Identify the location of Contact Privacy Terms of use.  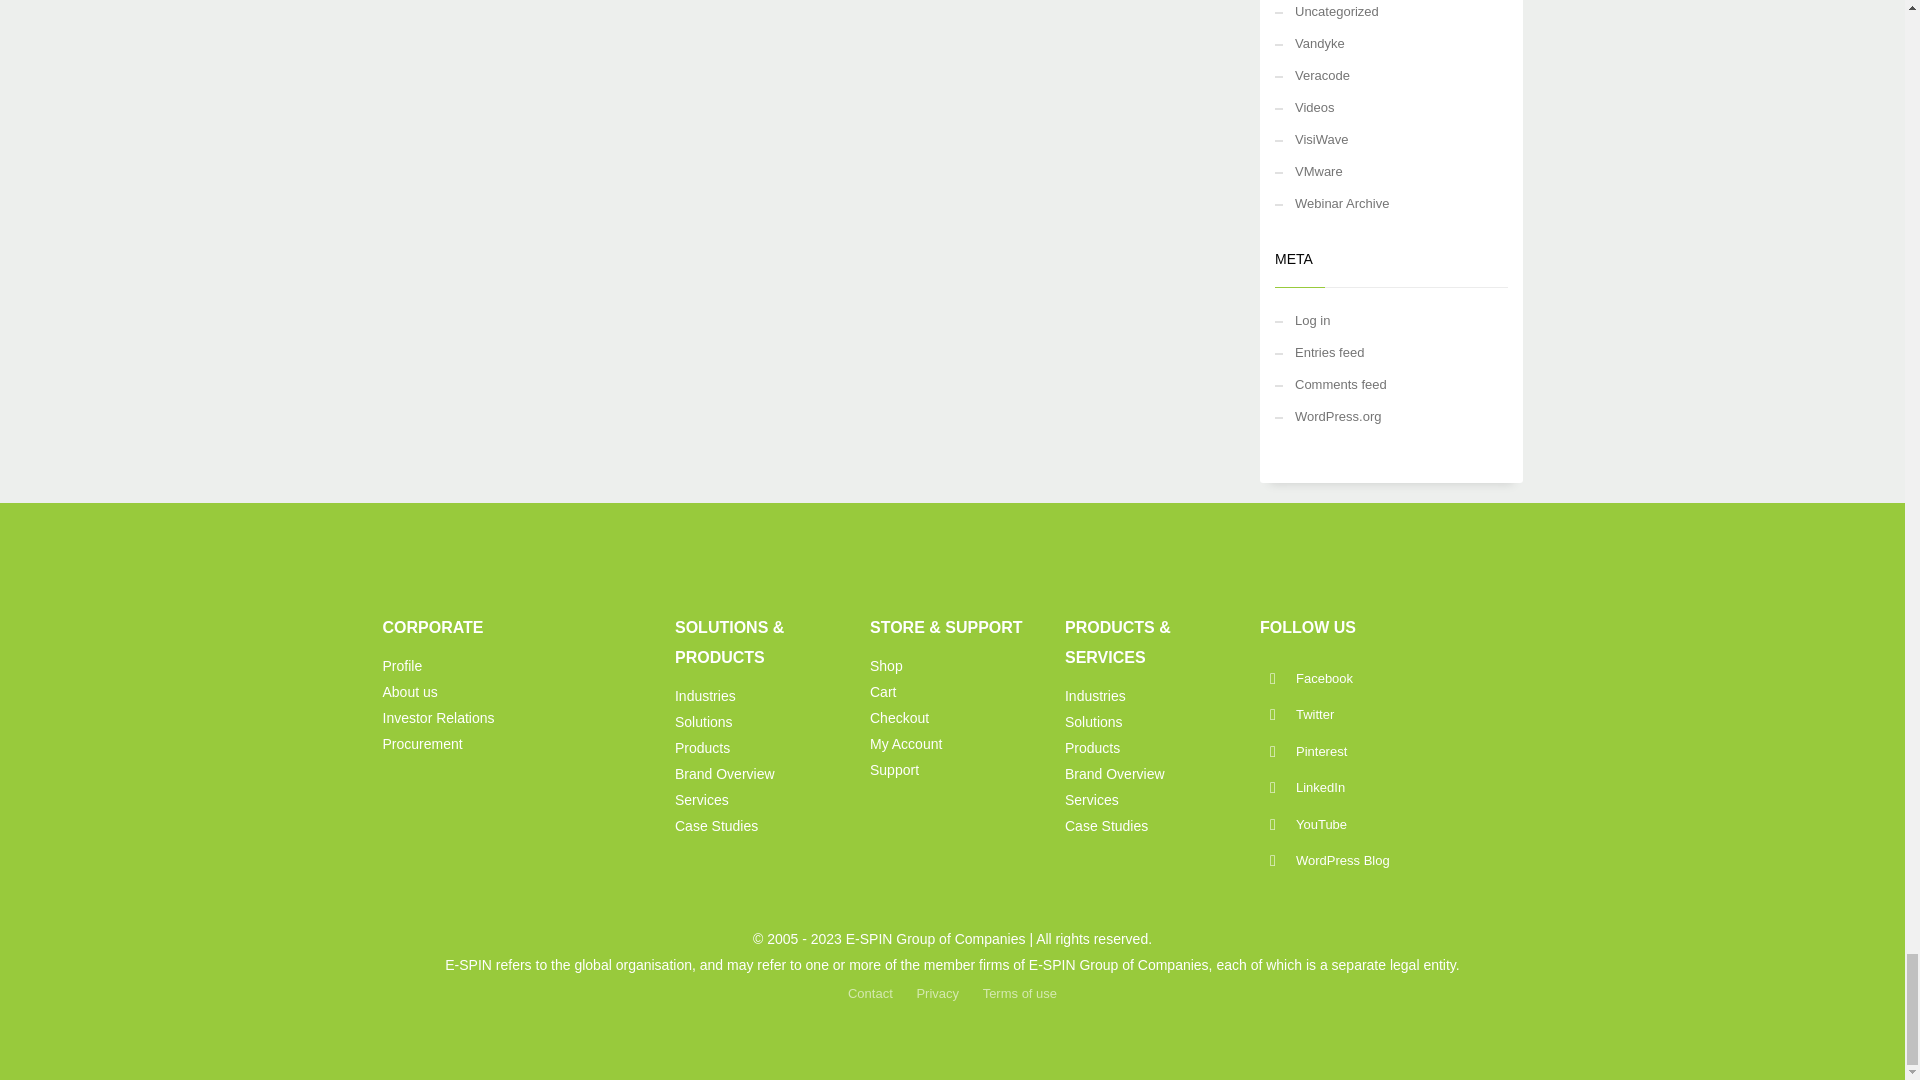
(464, 705).